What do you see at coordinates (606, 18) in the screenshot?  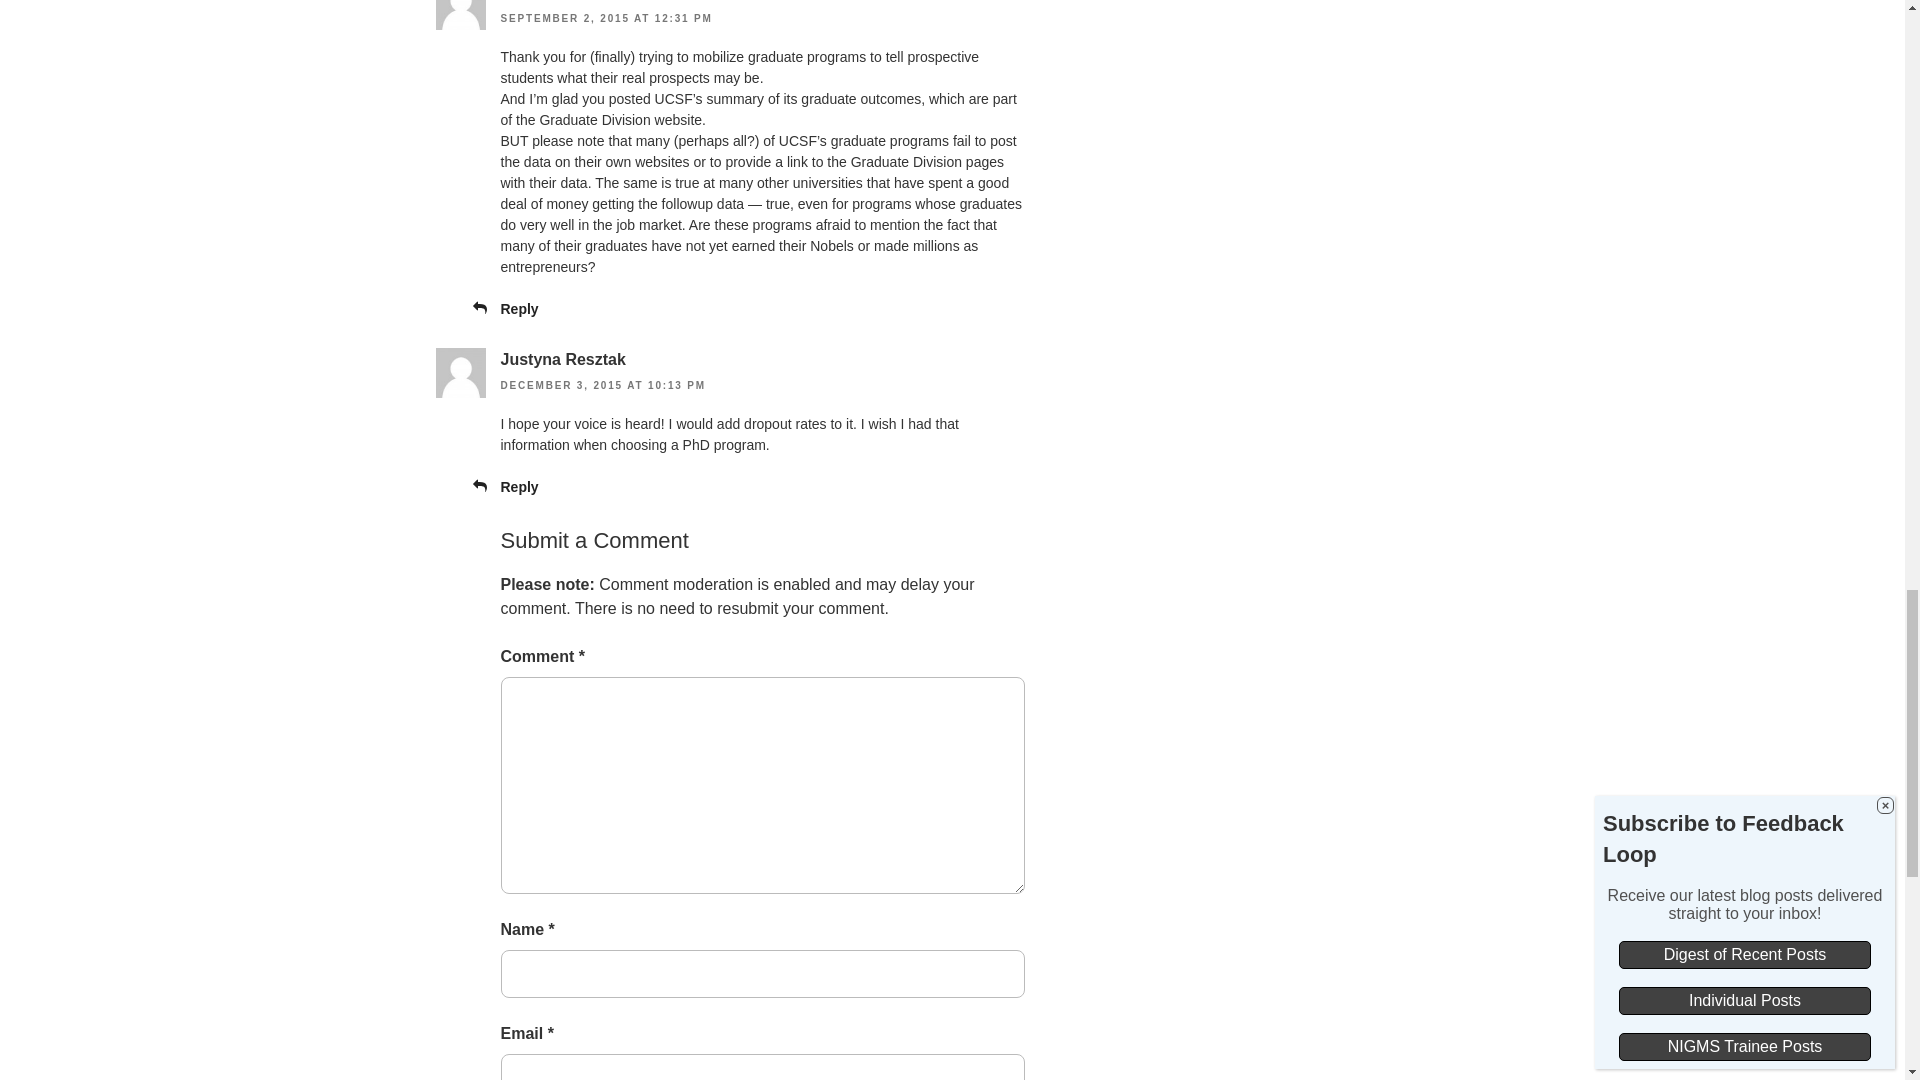 I see `SEPTEMBER 2, 2015 AT 12:31 PM` at bounding box center [606, 18].